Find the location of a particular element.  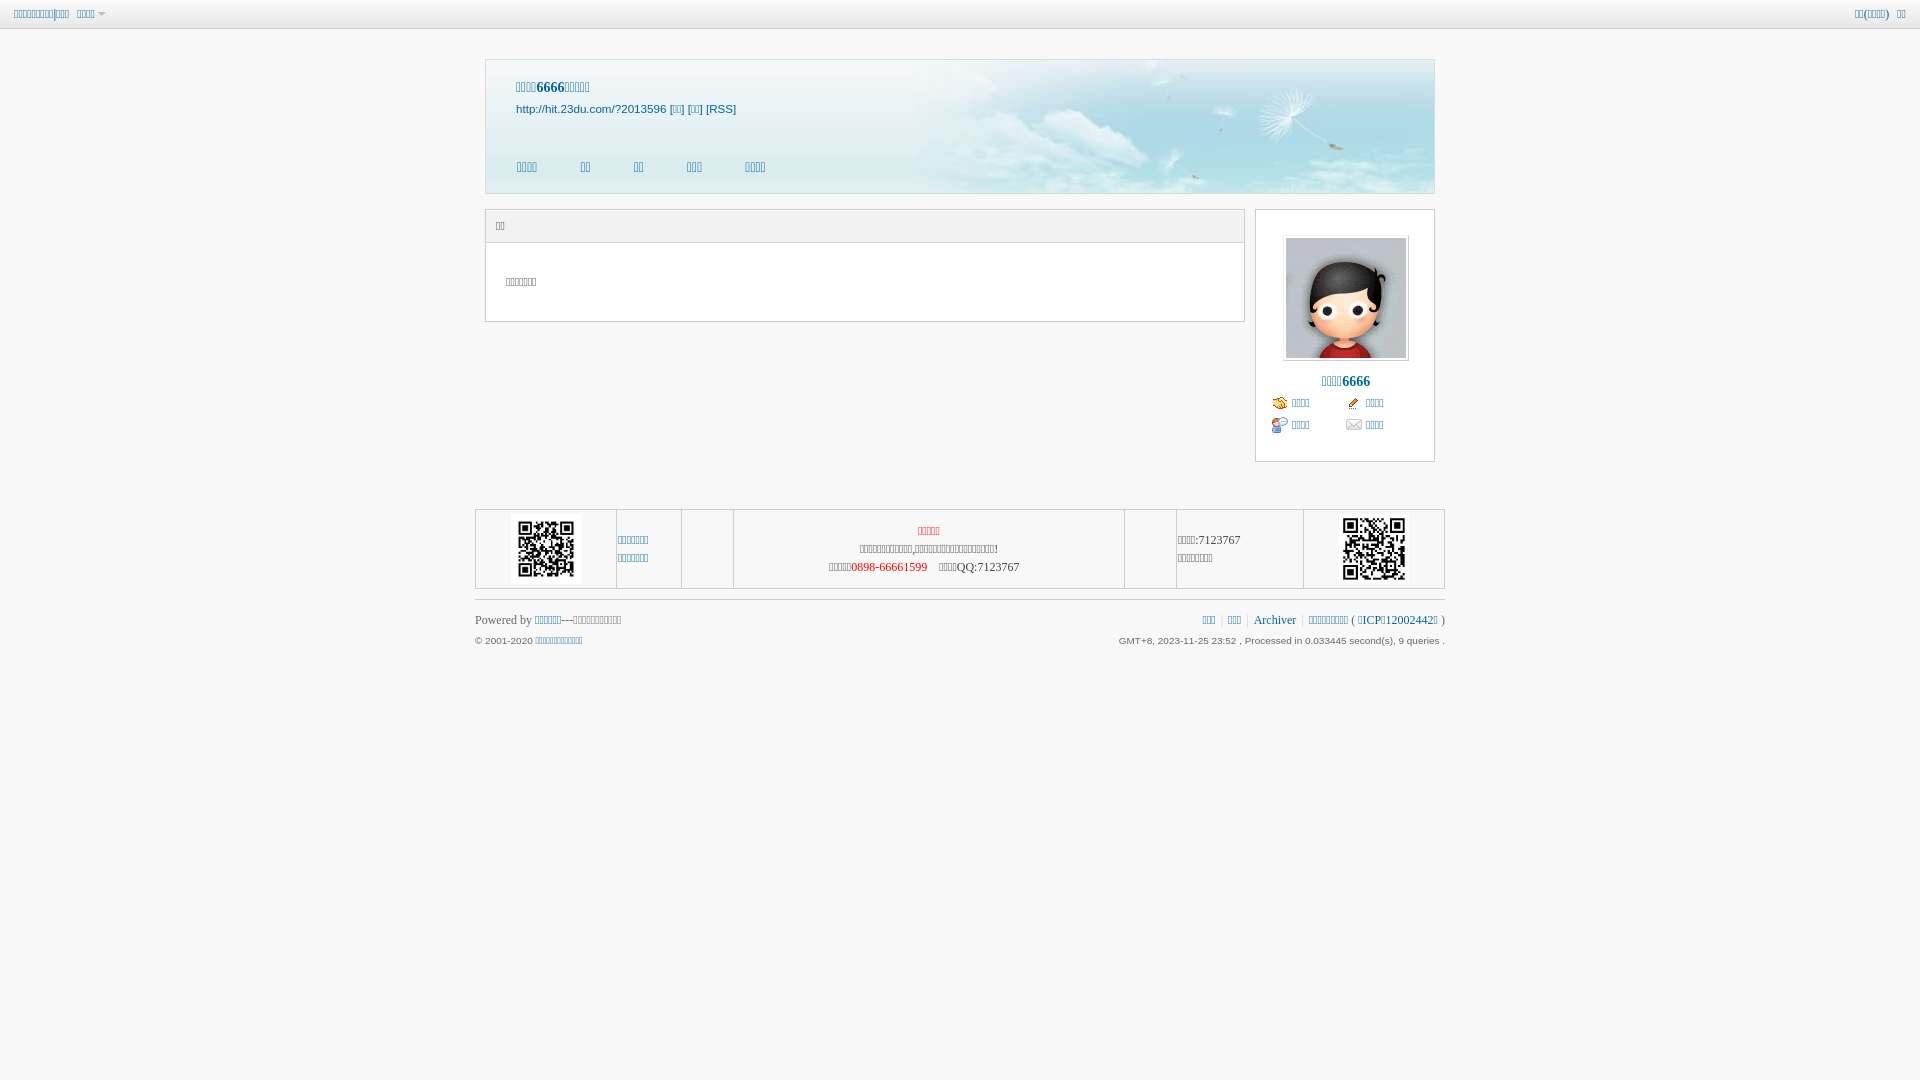

http://hit.23du.com/?2013596 is located at coordinates (591, 108).